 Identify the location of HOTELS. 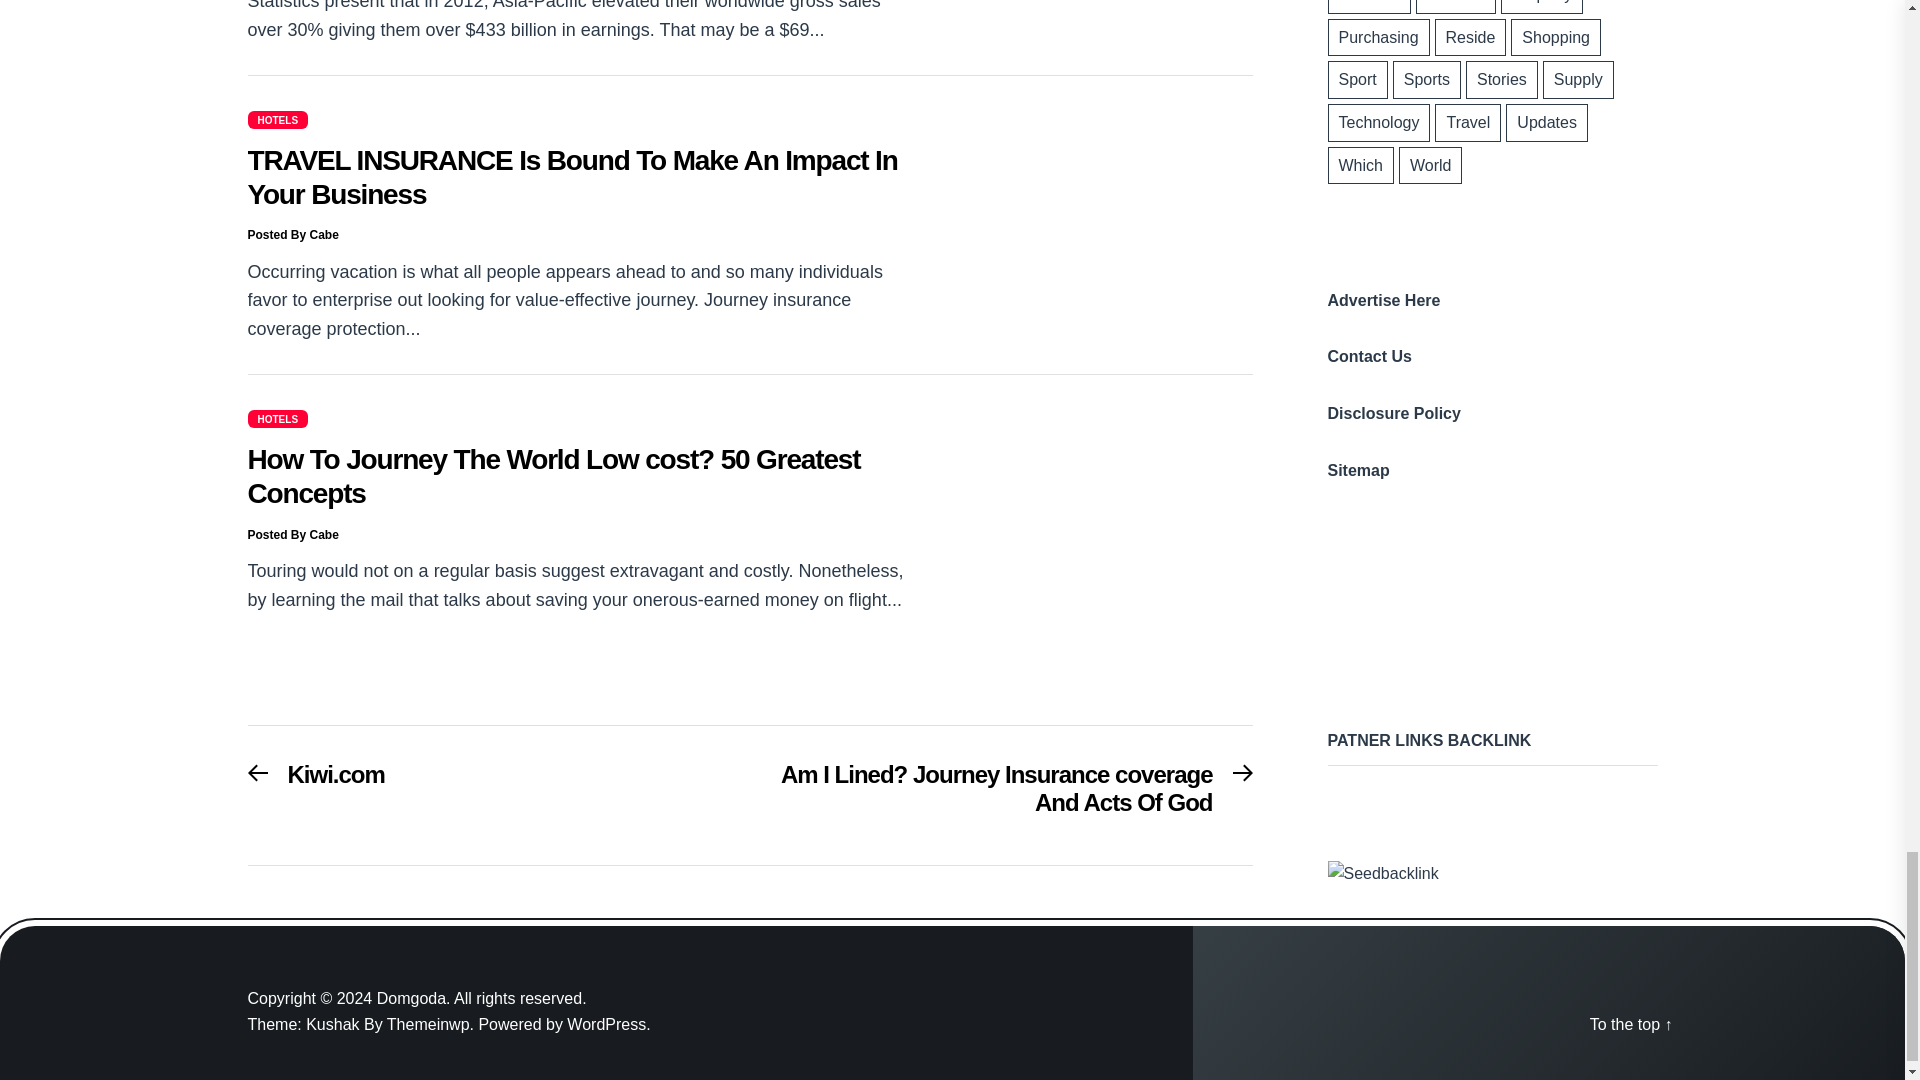
(278, 418).